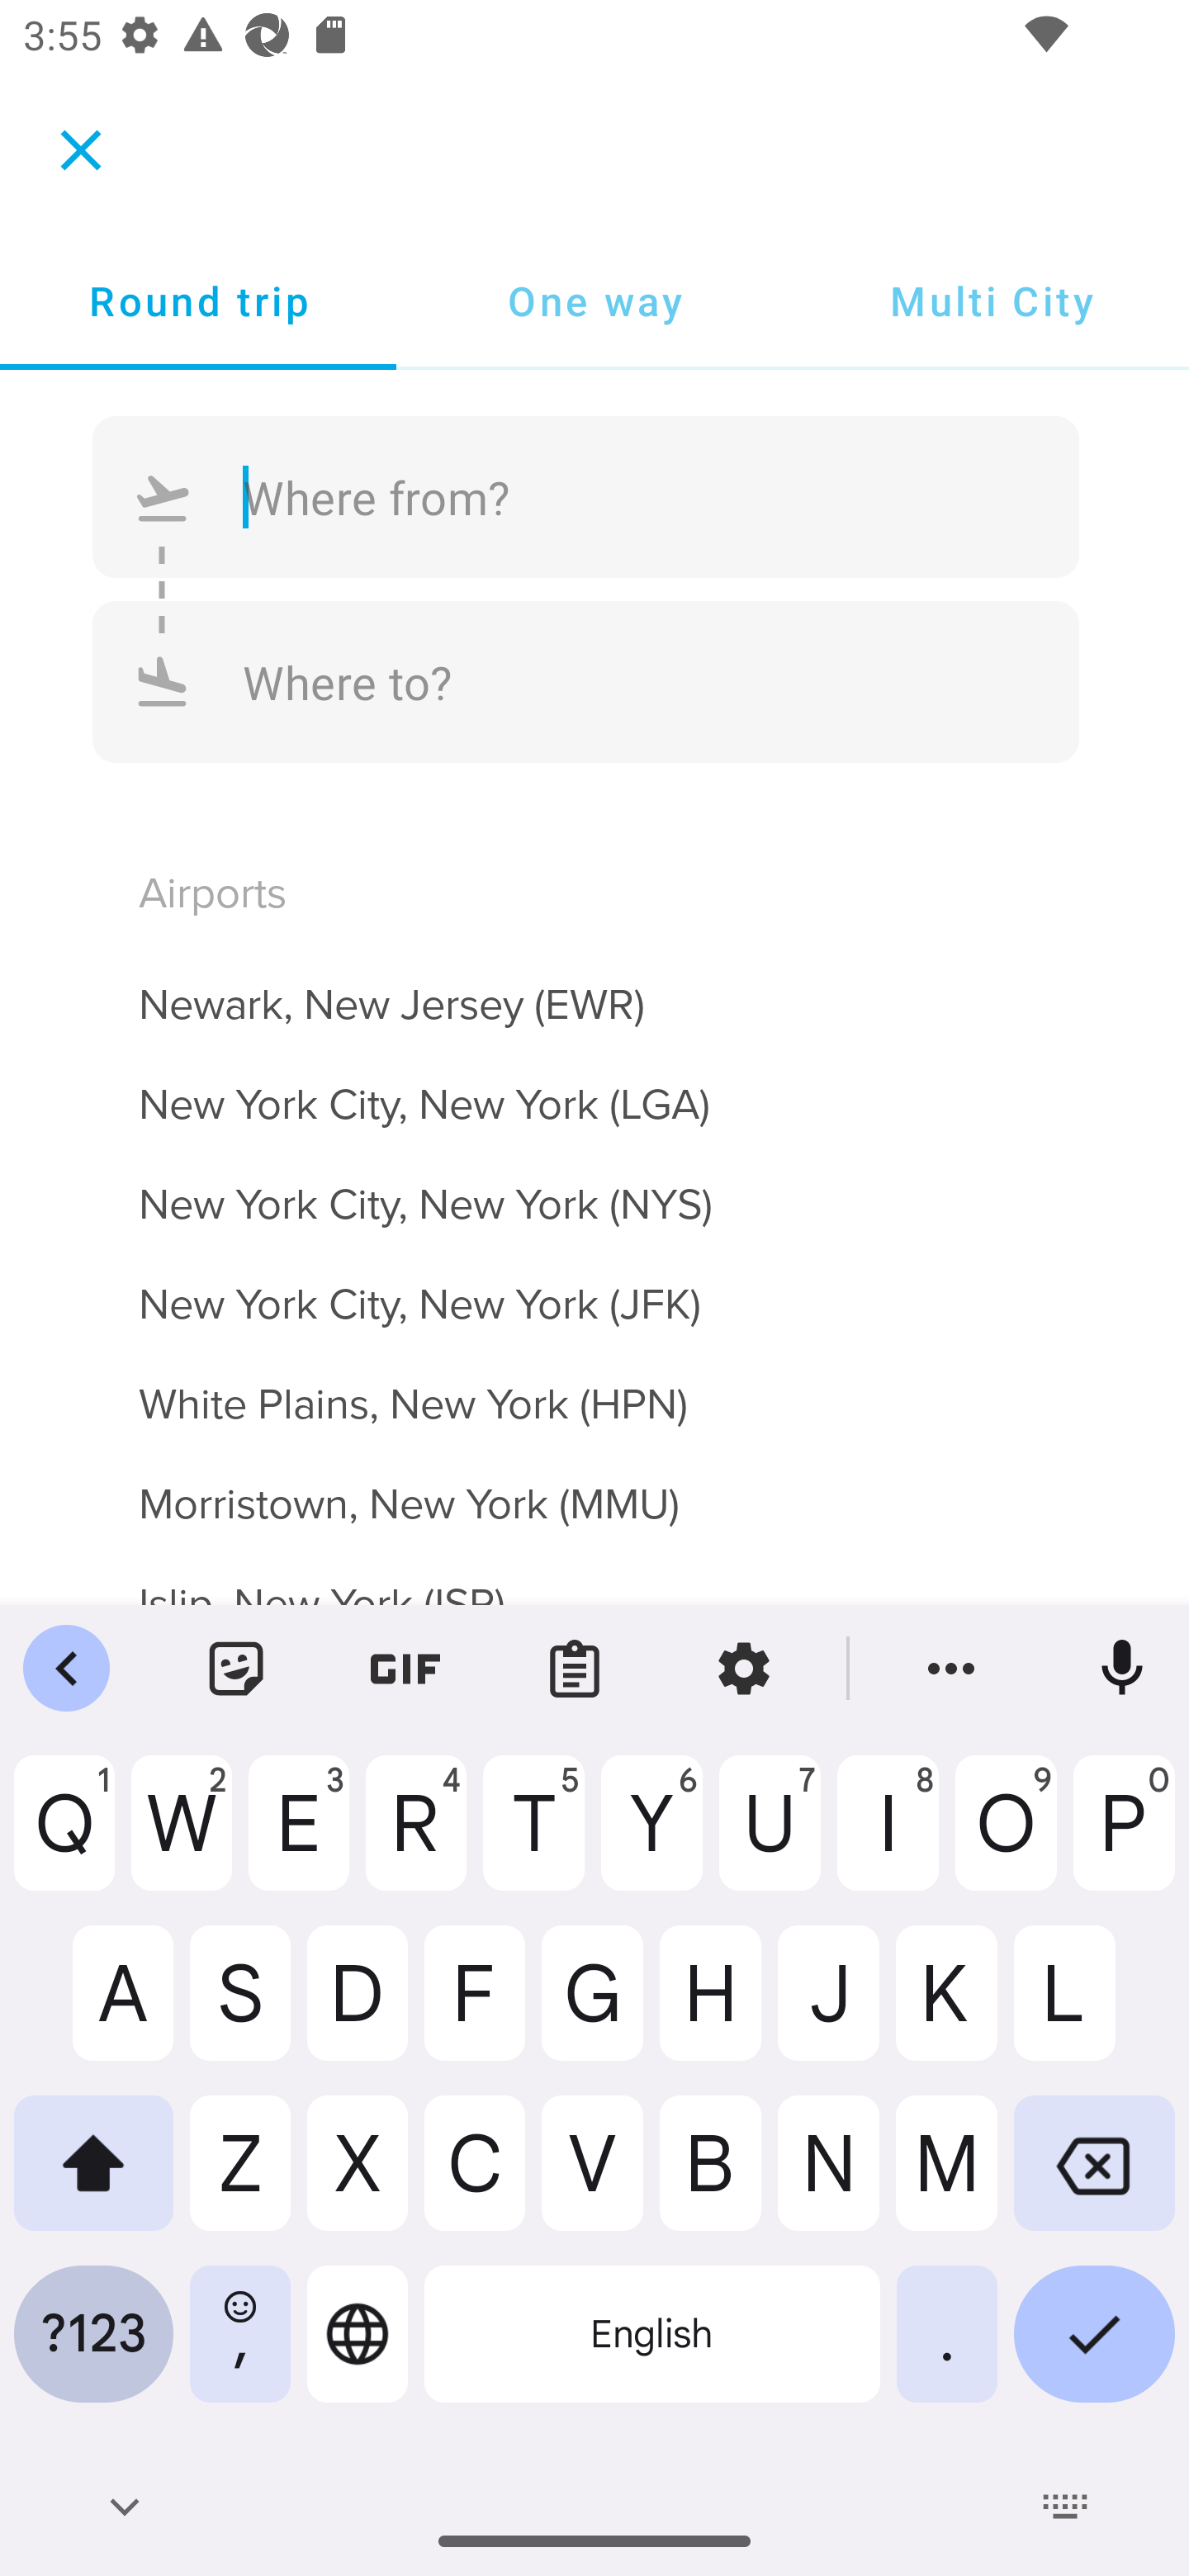 The width and height of the screenshot is (1189, 2576). Describe the element at coordinates (594, 1485) in the screenshot. I see `Morristown, New York (MMU)` at that location.